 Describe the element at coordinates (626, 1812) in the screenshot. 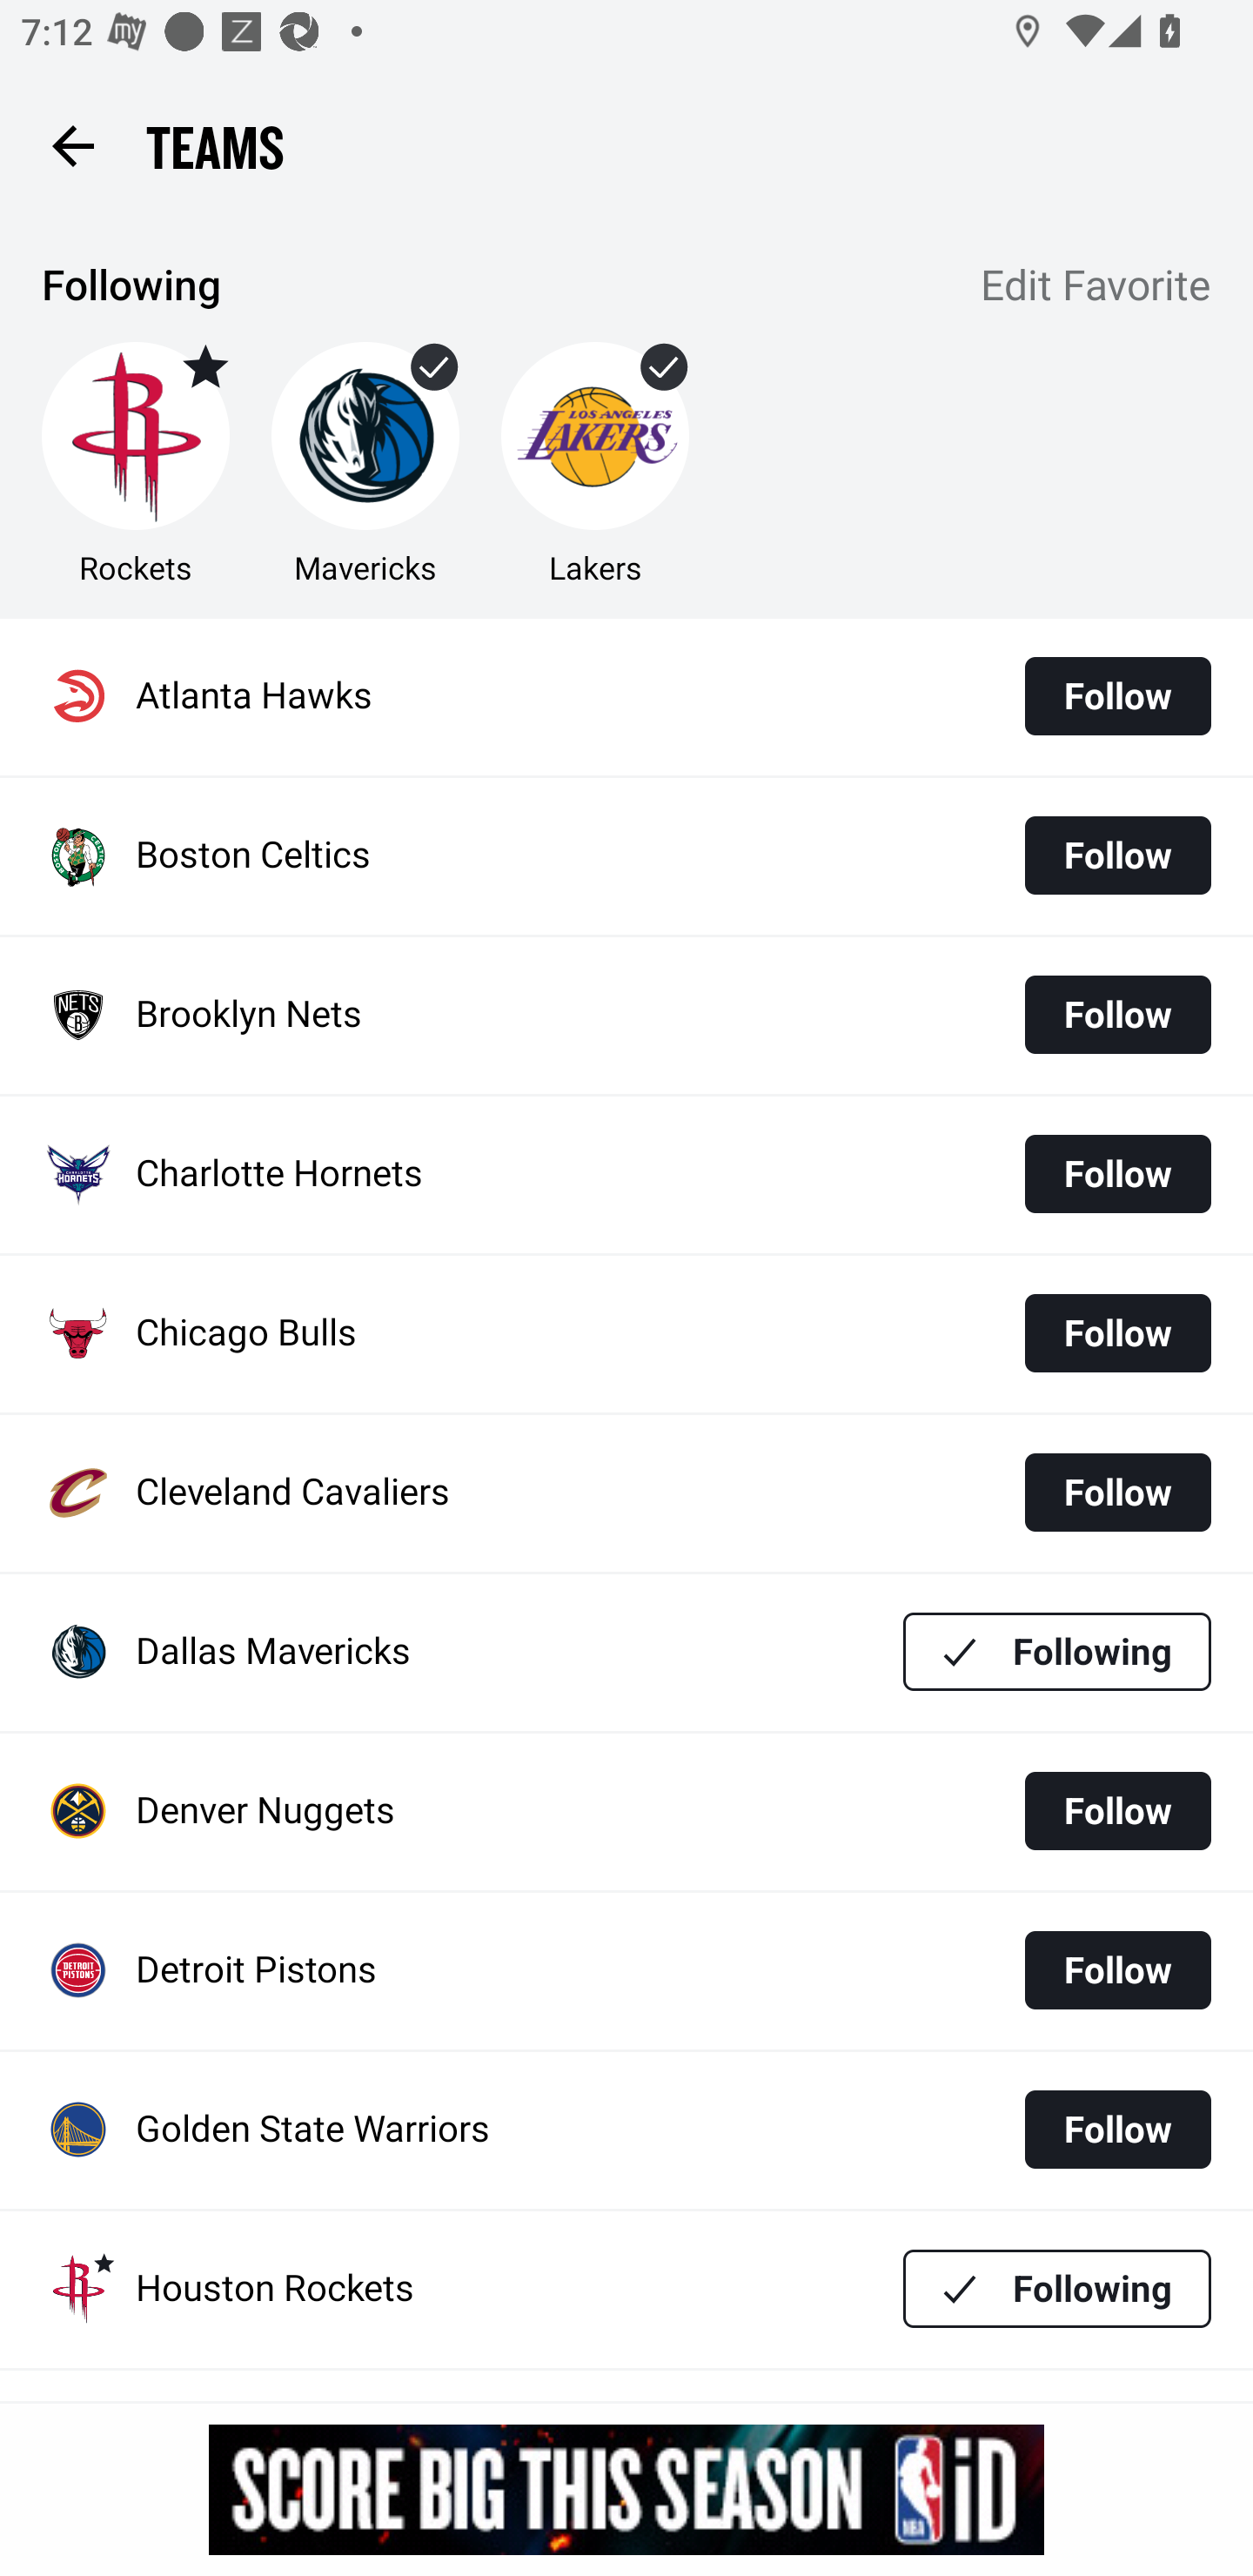

I see `Denver Nuggets Follow` at that location.